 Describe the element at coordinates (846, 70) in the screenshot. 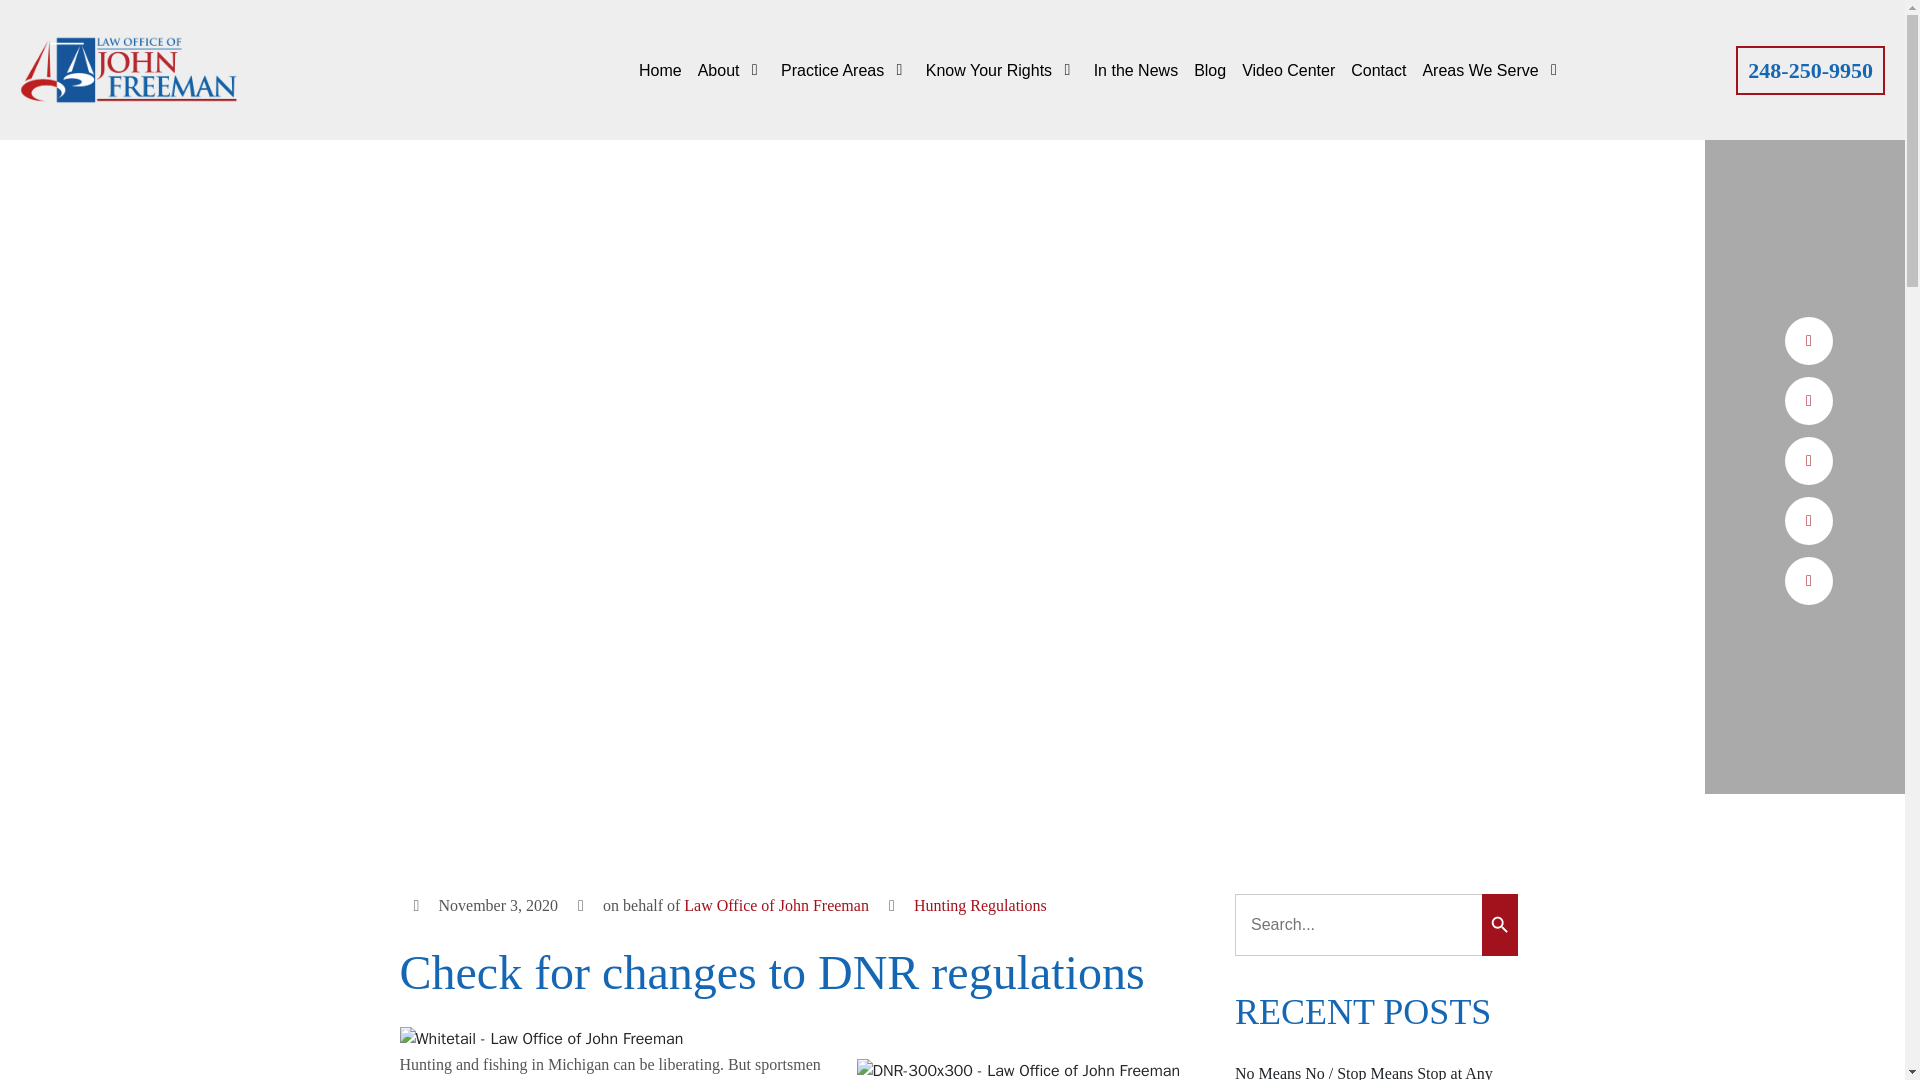

I see `Practice Areas` at that location.